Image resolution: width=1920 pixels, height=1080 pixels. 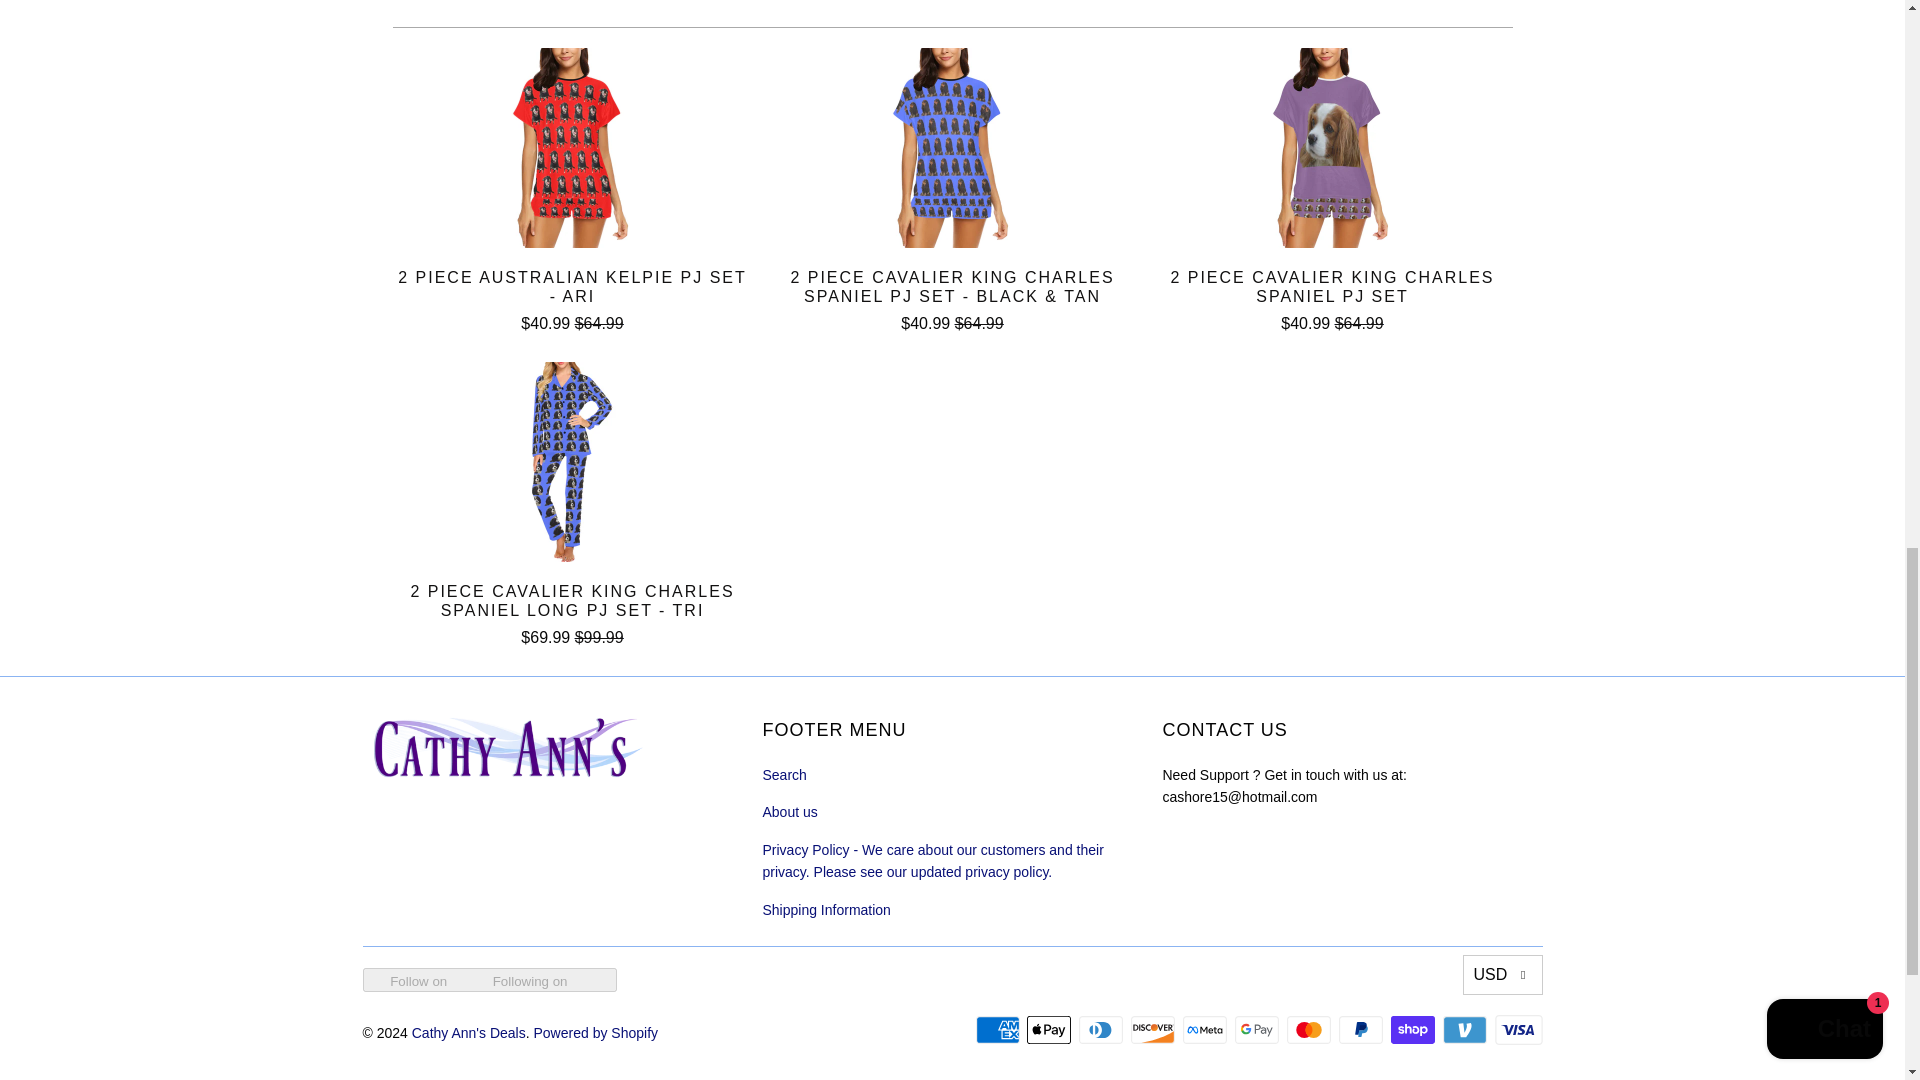 What do you see at coordinates (999, 1030) in the screenshot?
I see `American Express` at bounding box center [999, 1030].